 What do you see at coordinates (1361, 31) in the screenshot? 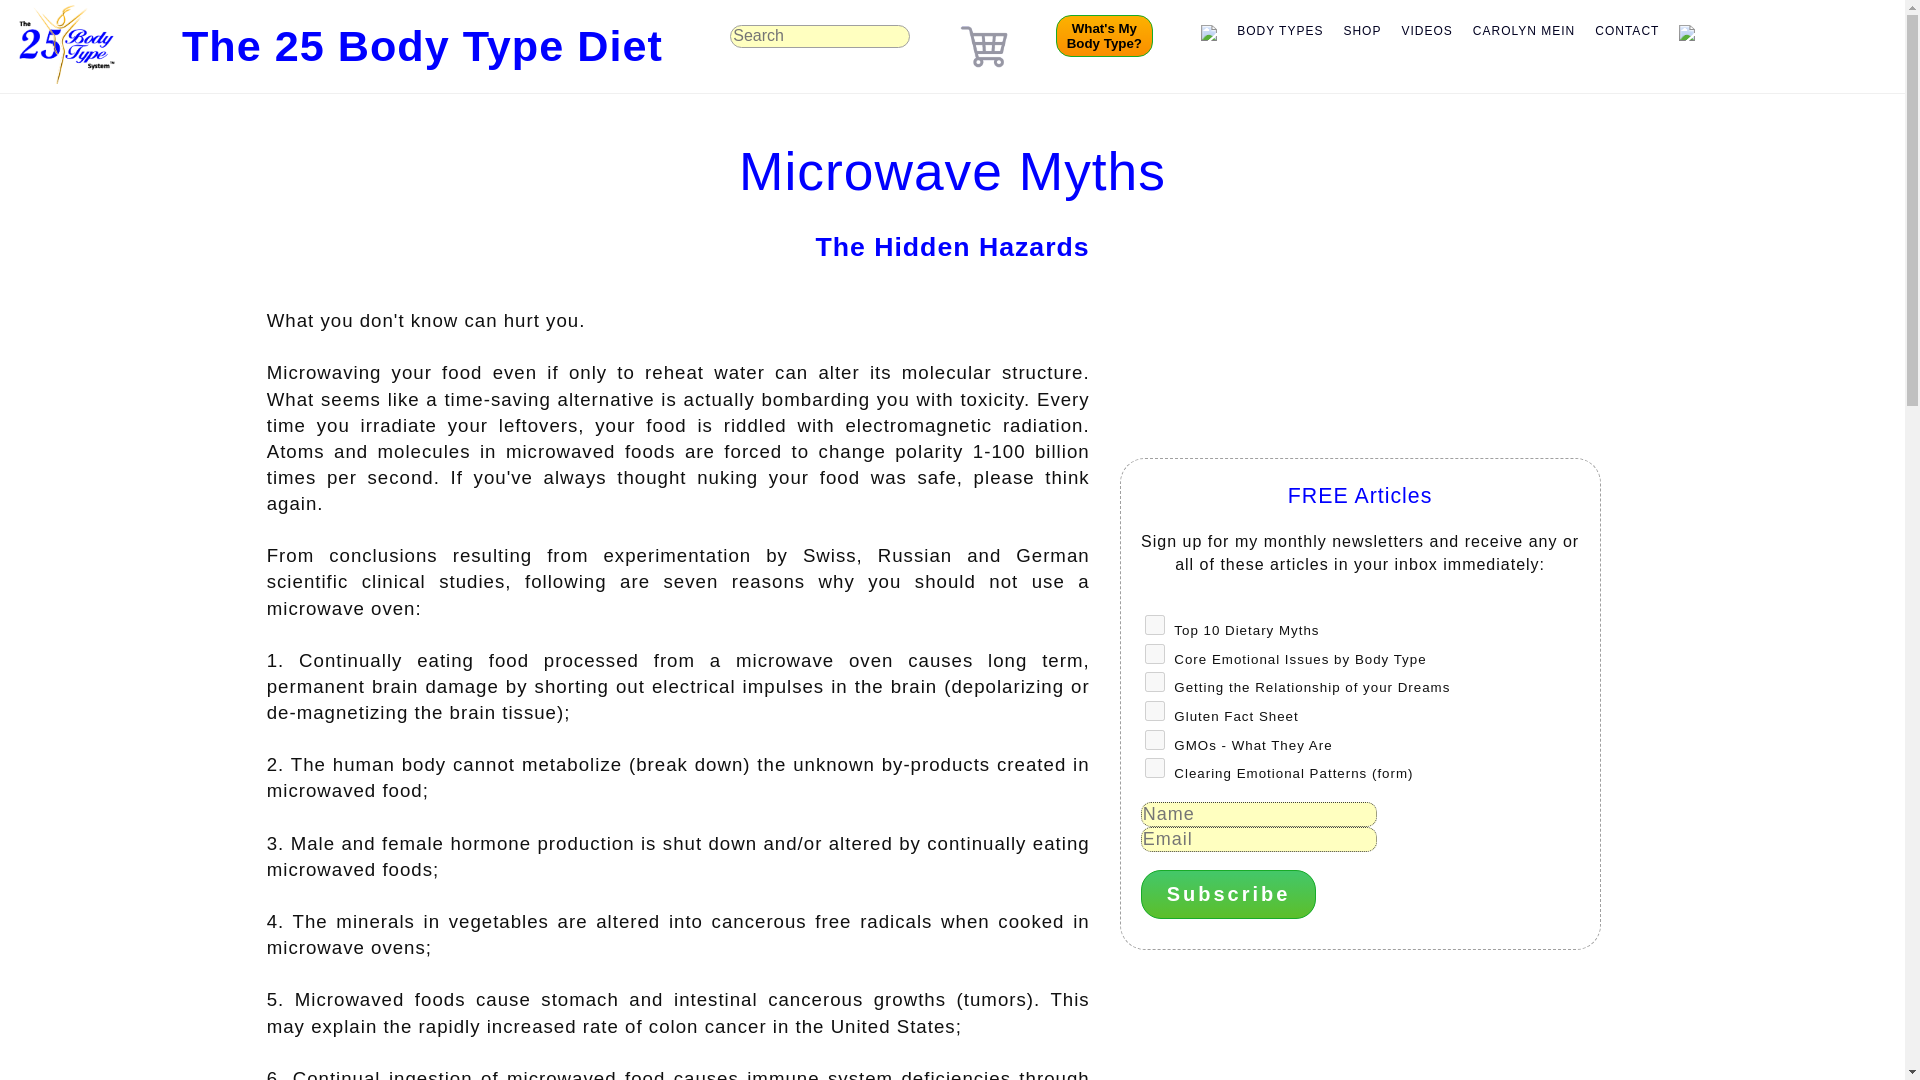
I see `SHOP` at bounding box center [1361, 31].